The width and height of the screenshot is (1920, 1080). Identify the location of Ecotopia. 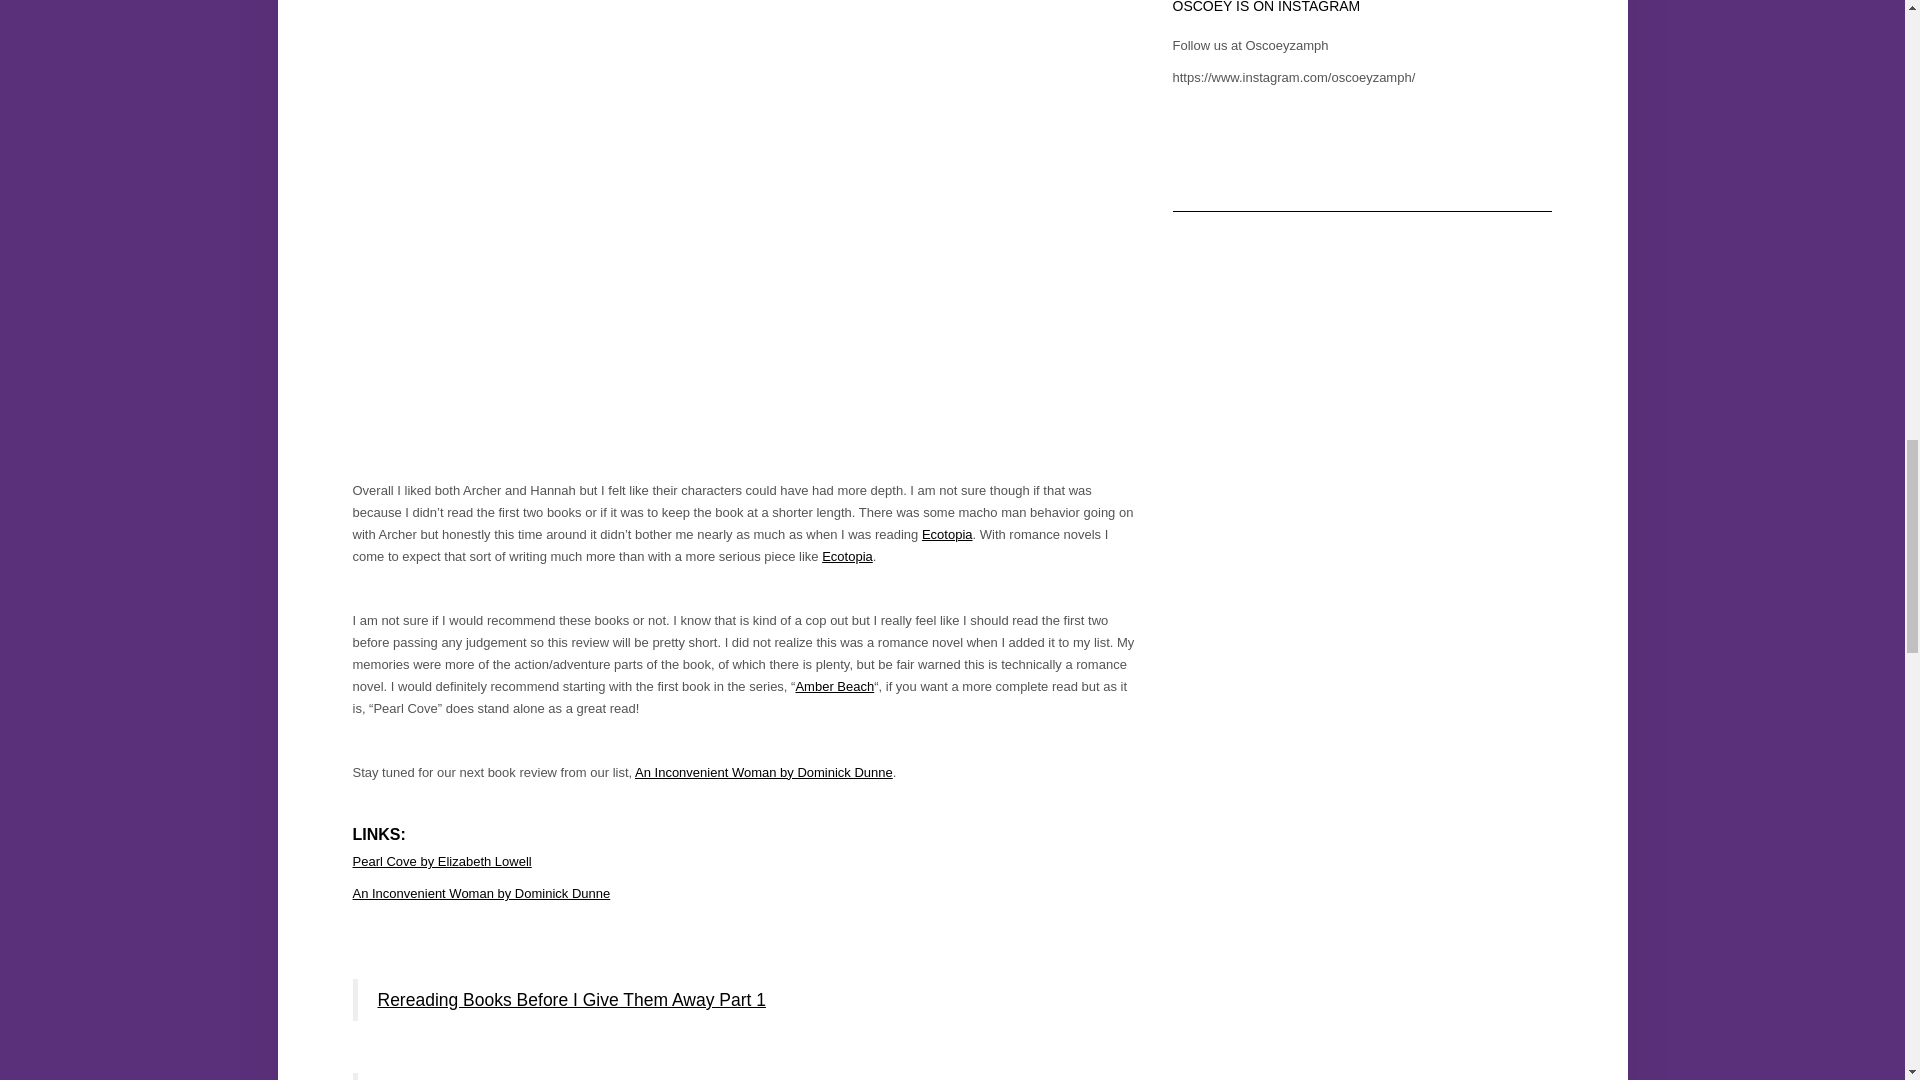
(847, 556).